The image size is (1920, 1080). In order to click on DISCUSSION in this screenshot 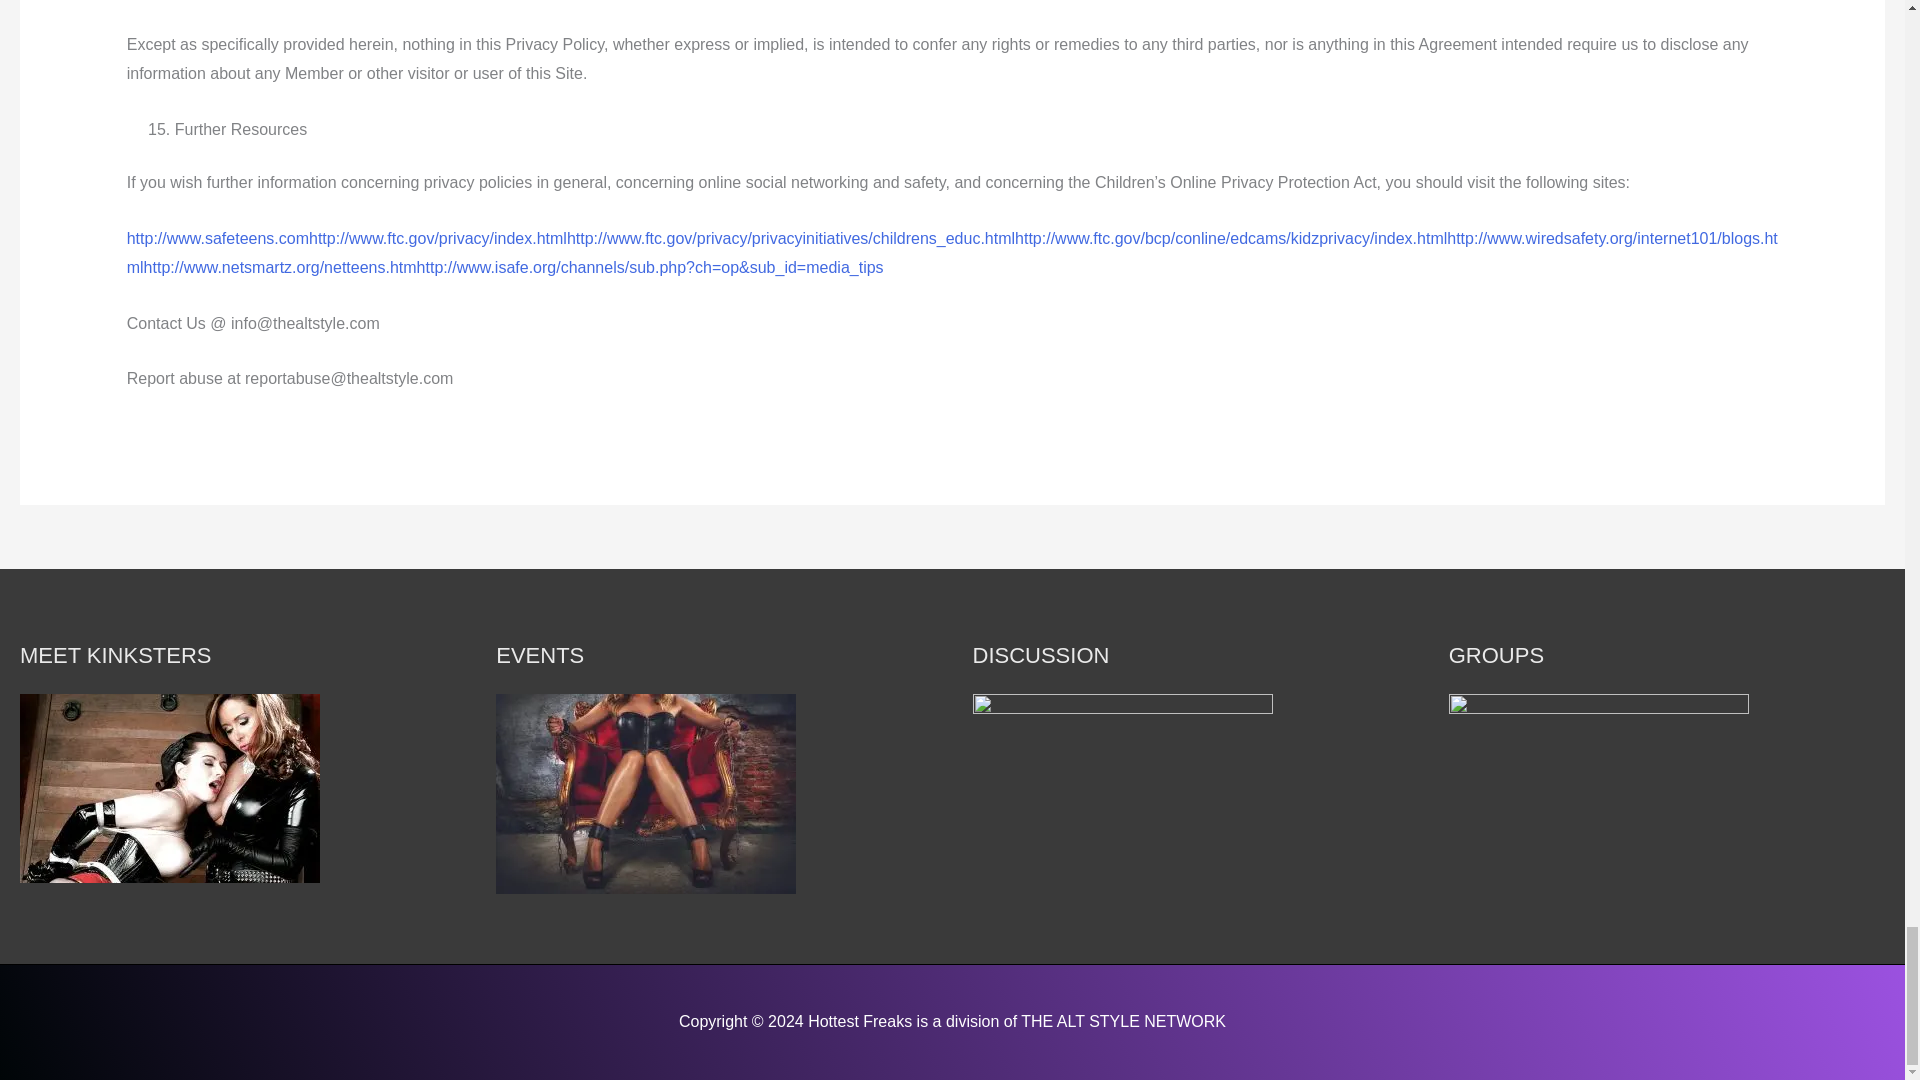, I will do `click(1121, 794)`.